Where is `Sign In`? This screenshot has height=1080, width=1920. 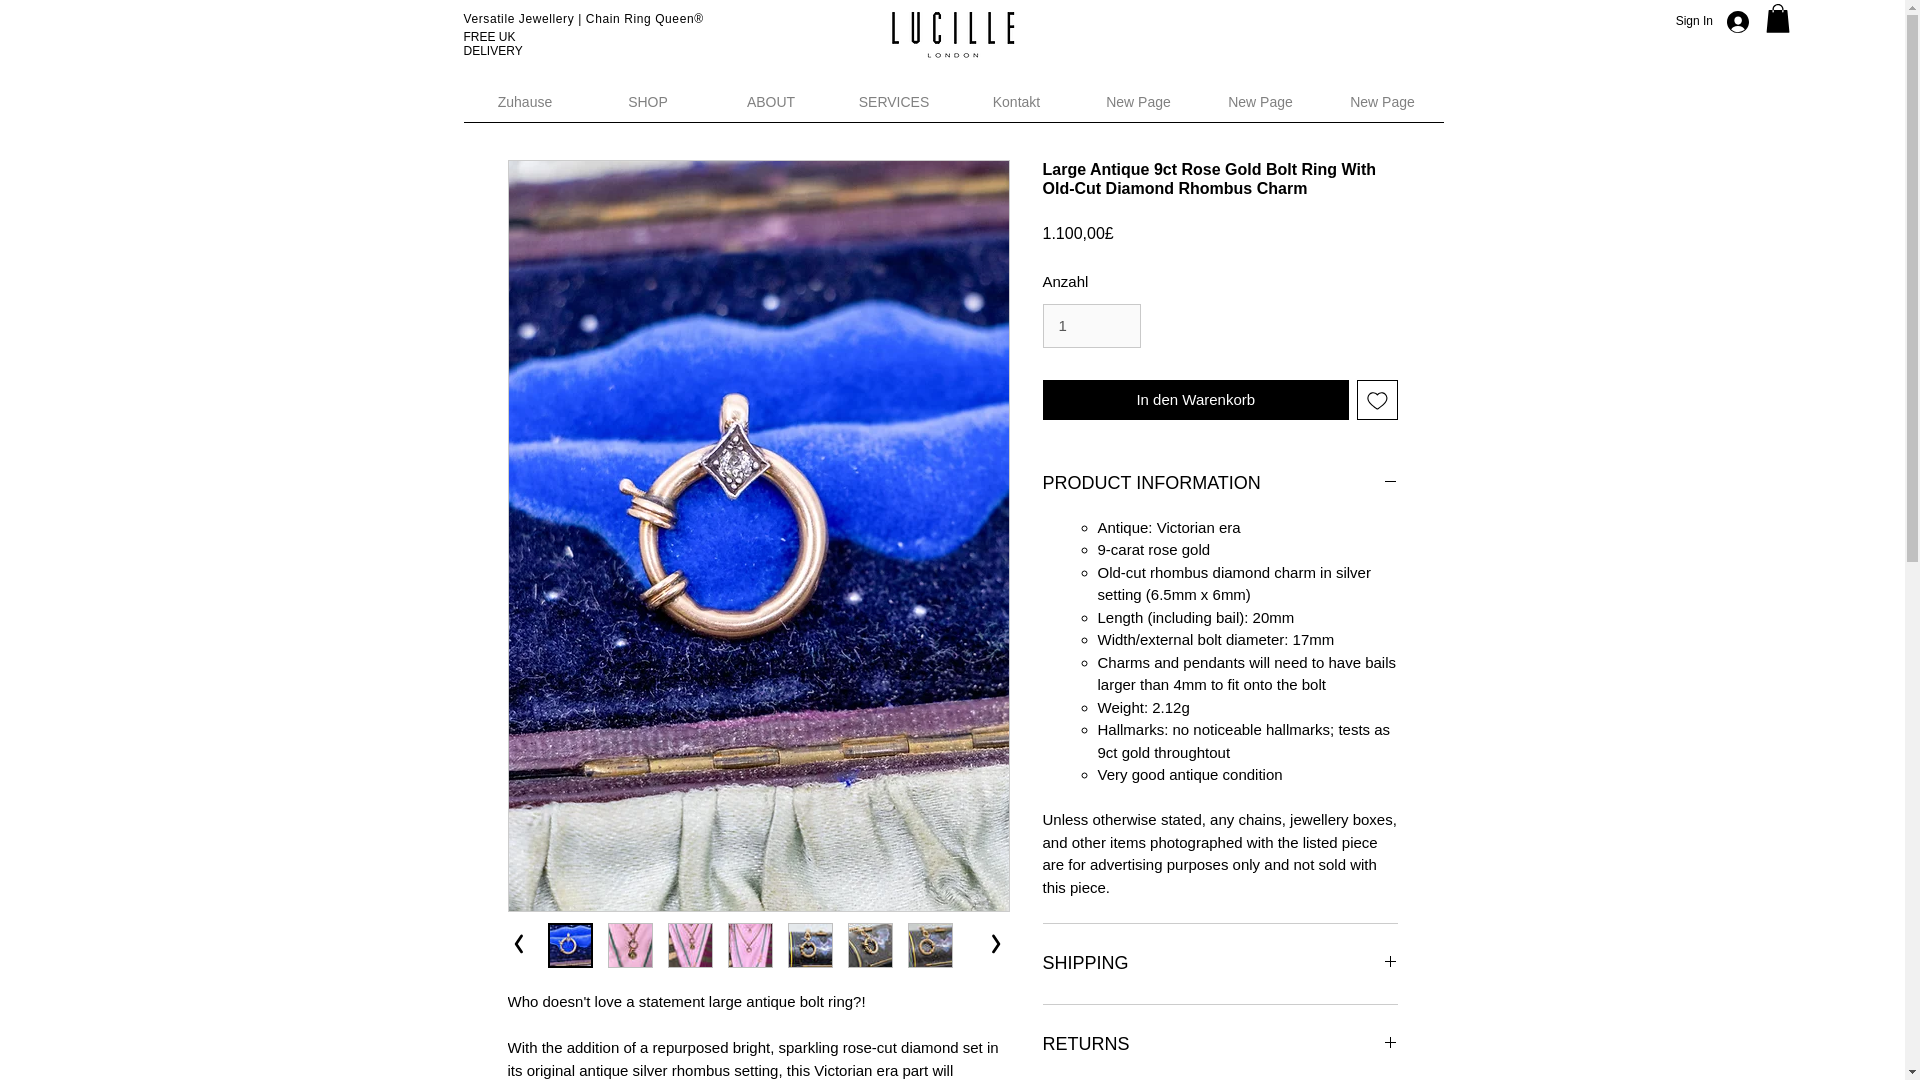 Sign In is located at coordinates (1724, 20).